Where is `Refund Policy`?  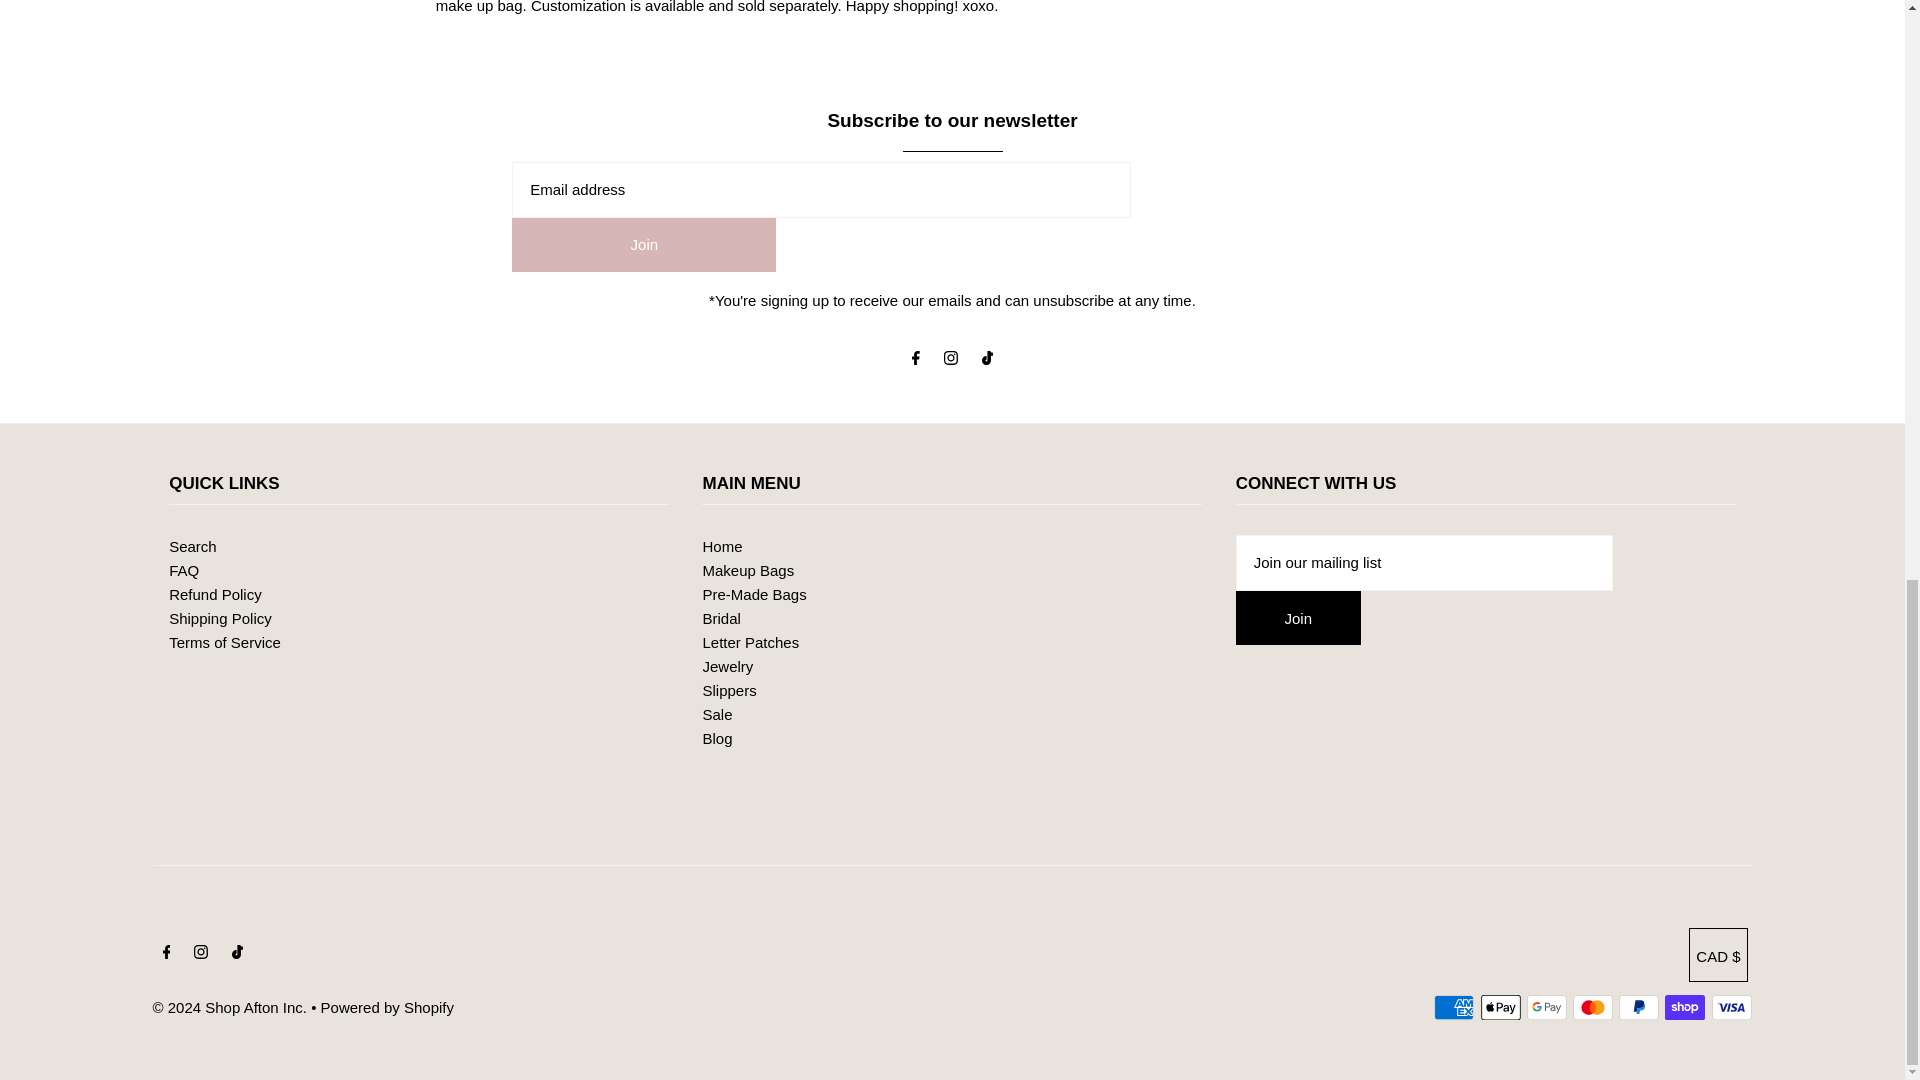 Refund Policy is located at coordinates (214, 594).